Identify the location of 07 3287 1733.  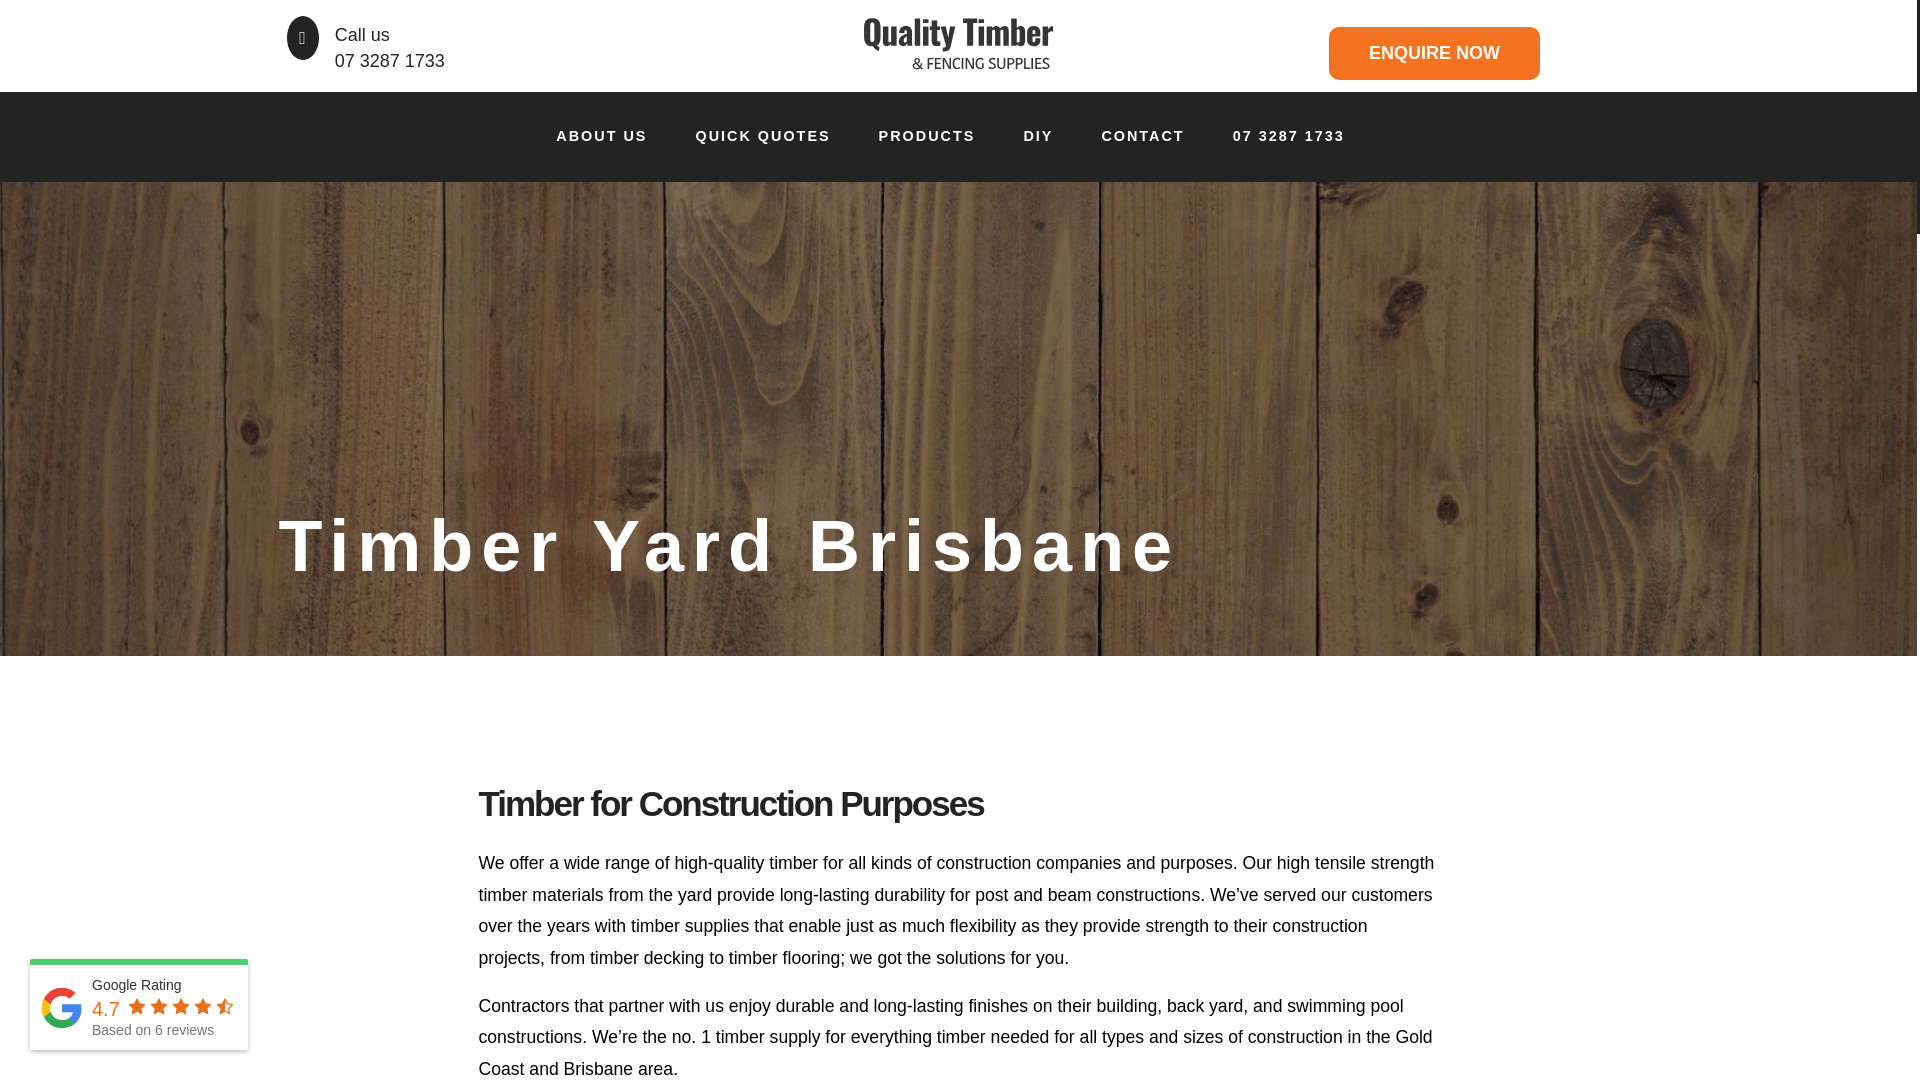
(390, 60).